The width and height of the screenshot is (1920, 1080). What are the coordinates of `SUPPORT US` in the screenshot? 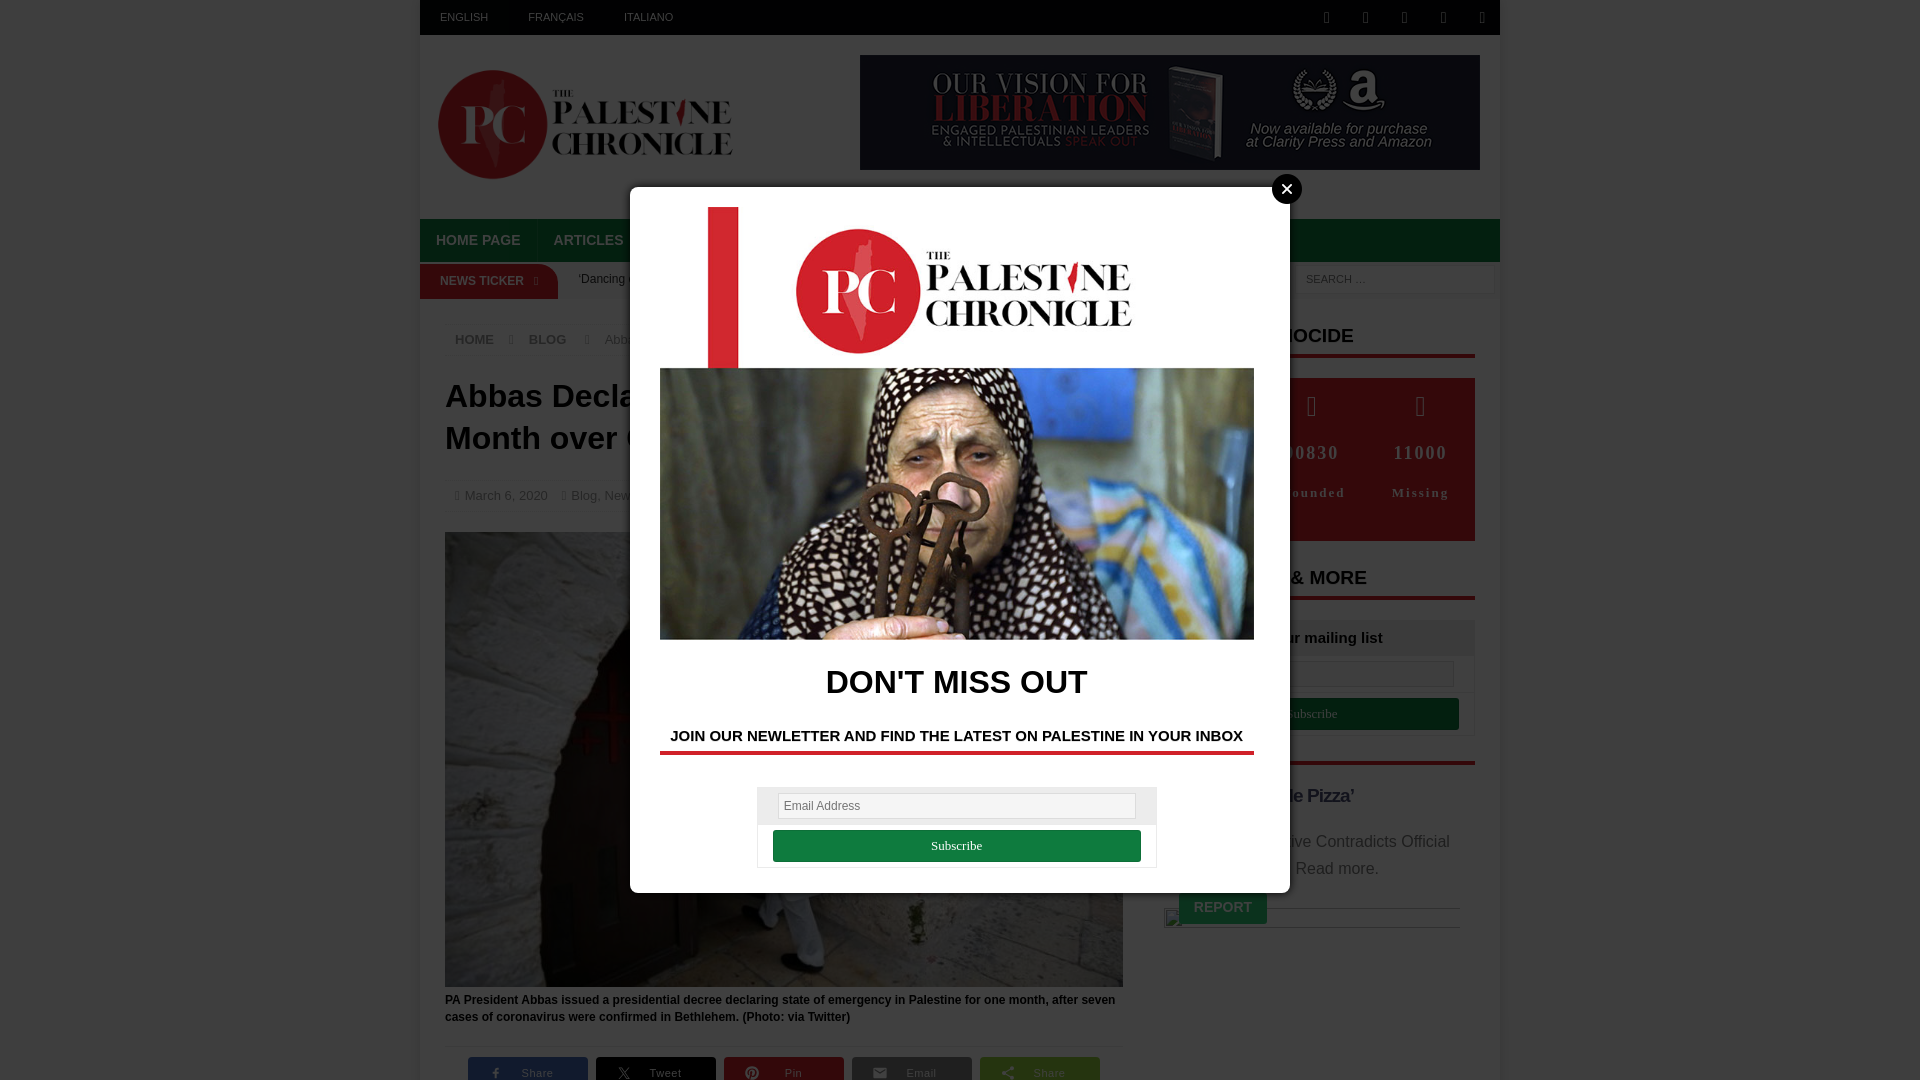 It's located at (1116, 240).